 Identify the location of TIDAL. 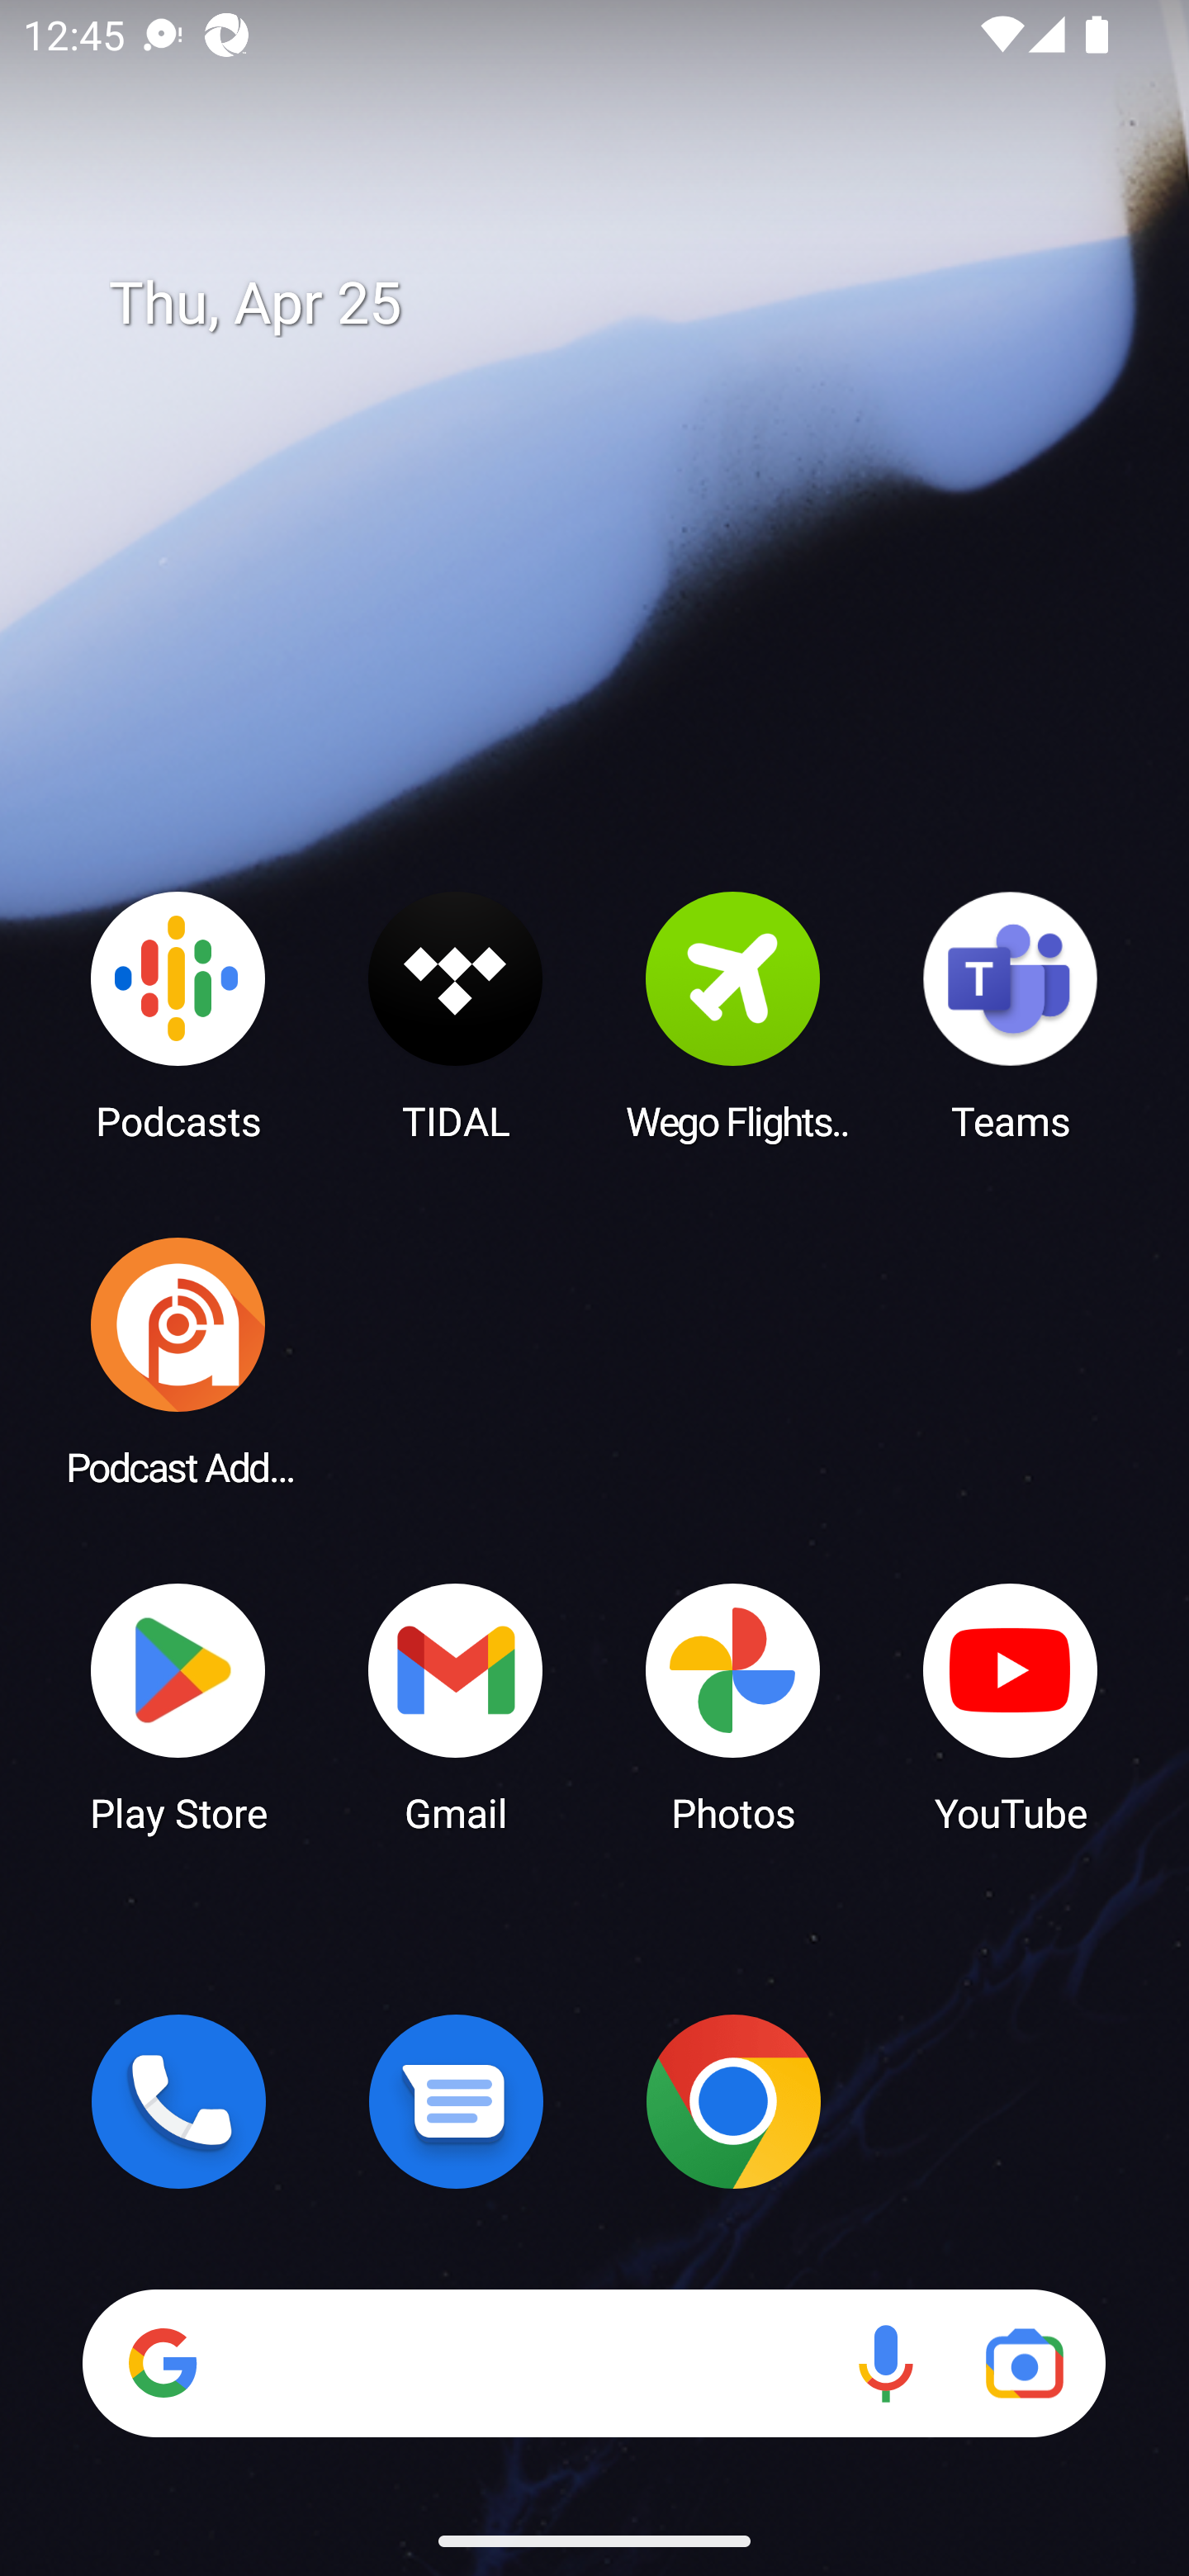
(456, 1015).